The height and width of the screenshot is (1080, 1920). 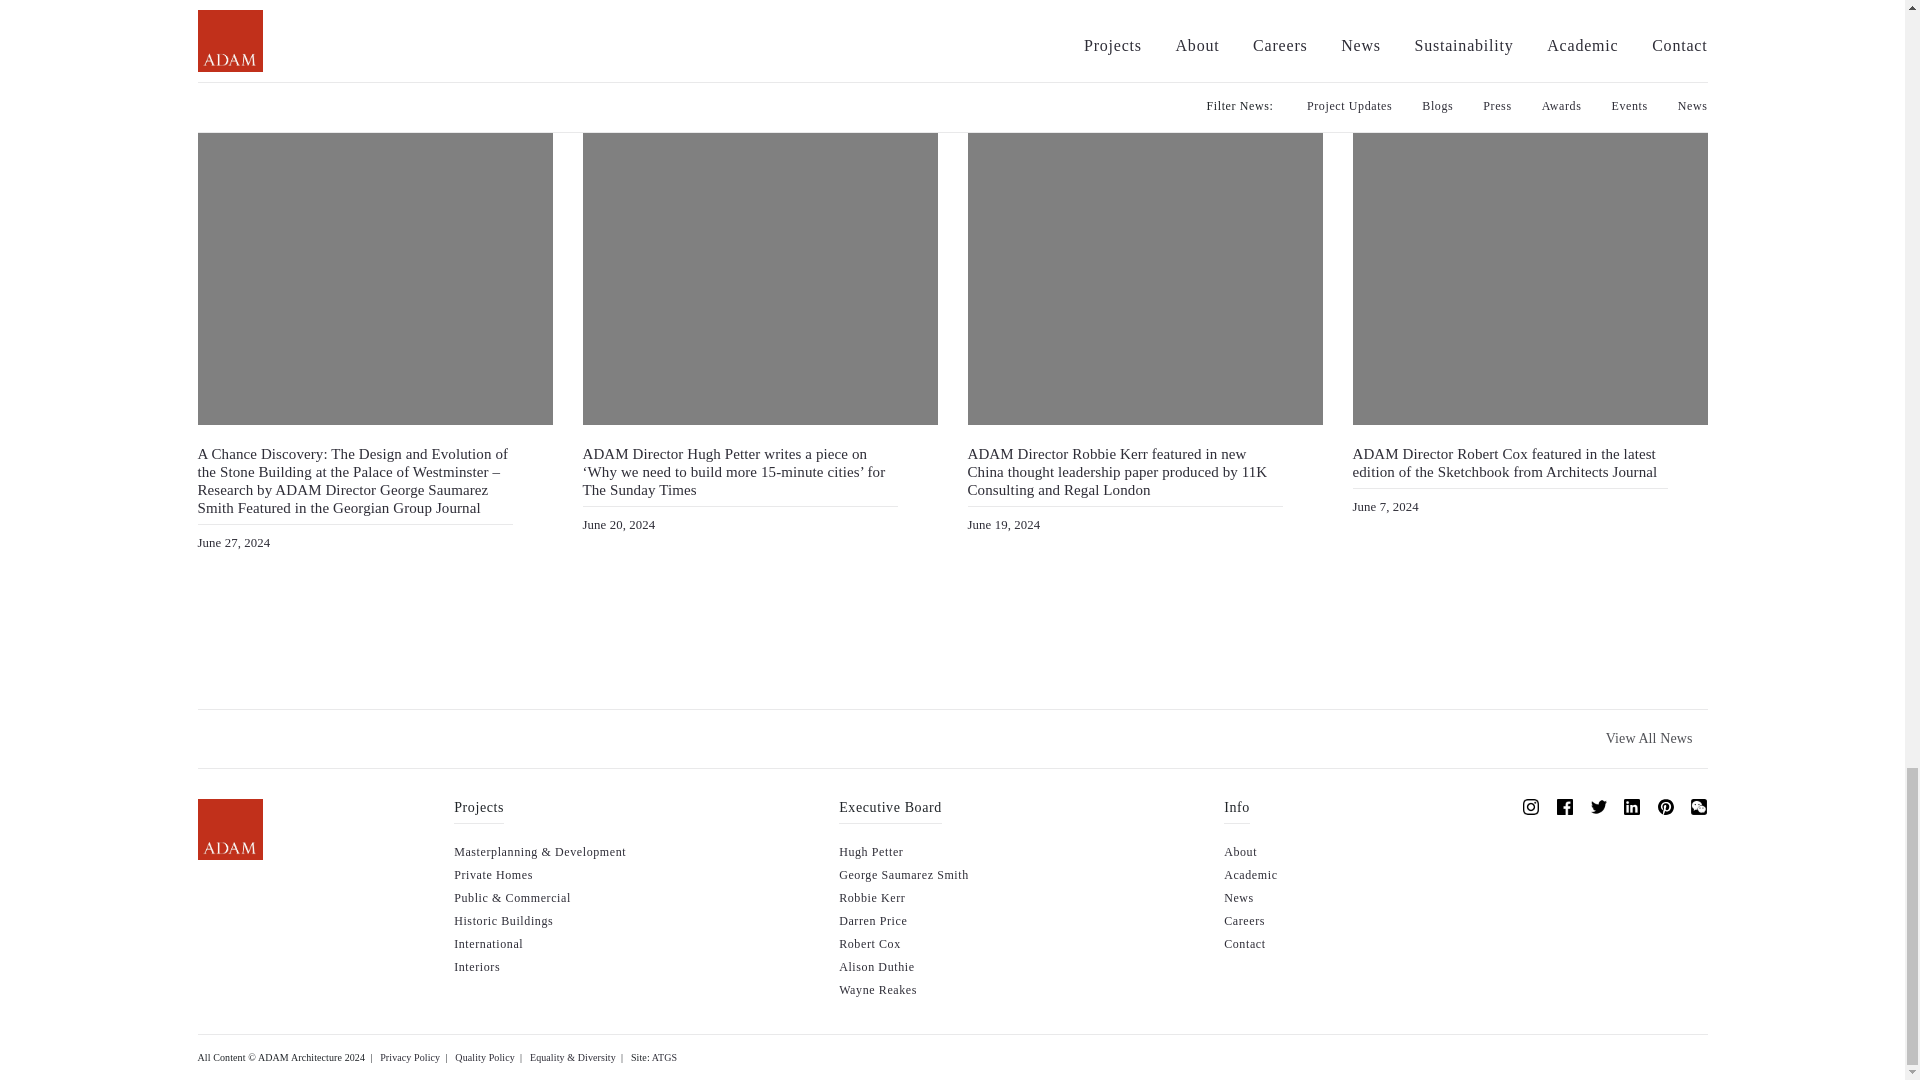 I want to click on Robert Cox, so click(x=870, y=944).